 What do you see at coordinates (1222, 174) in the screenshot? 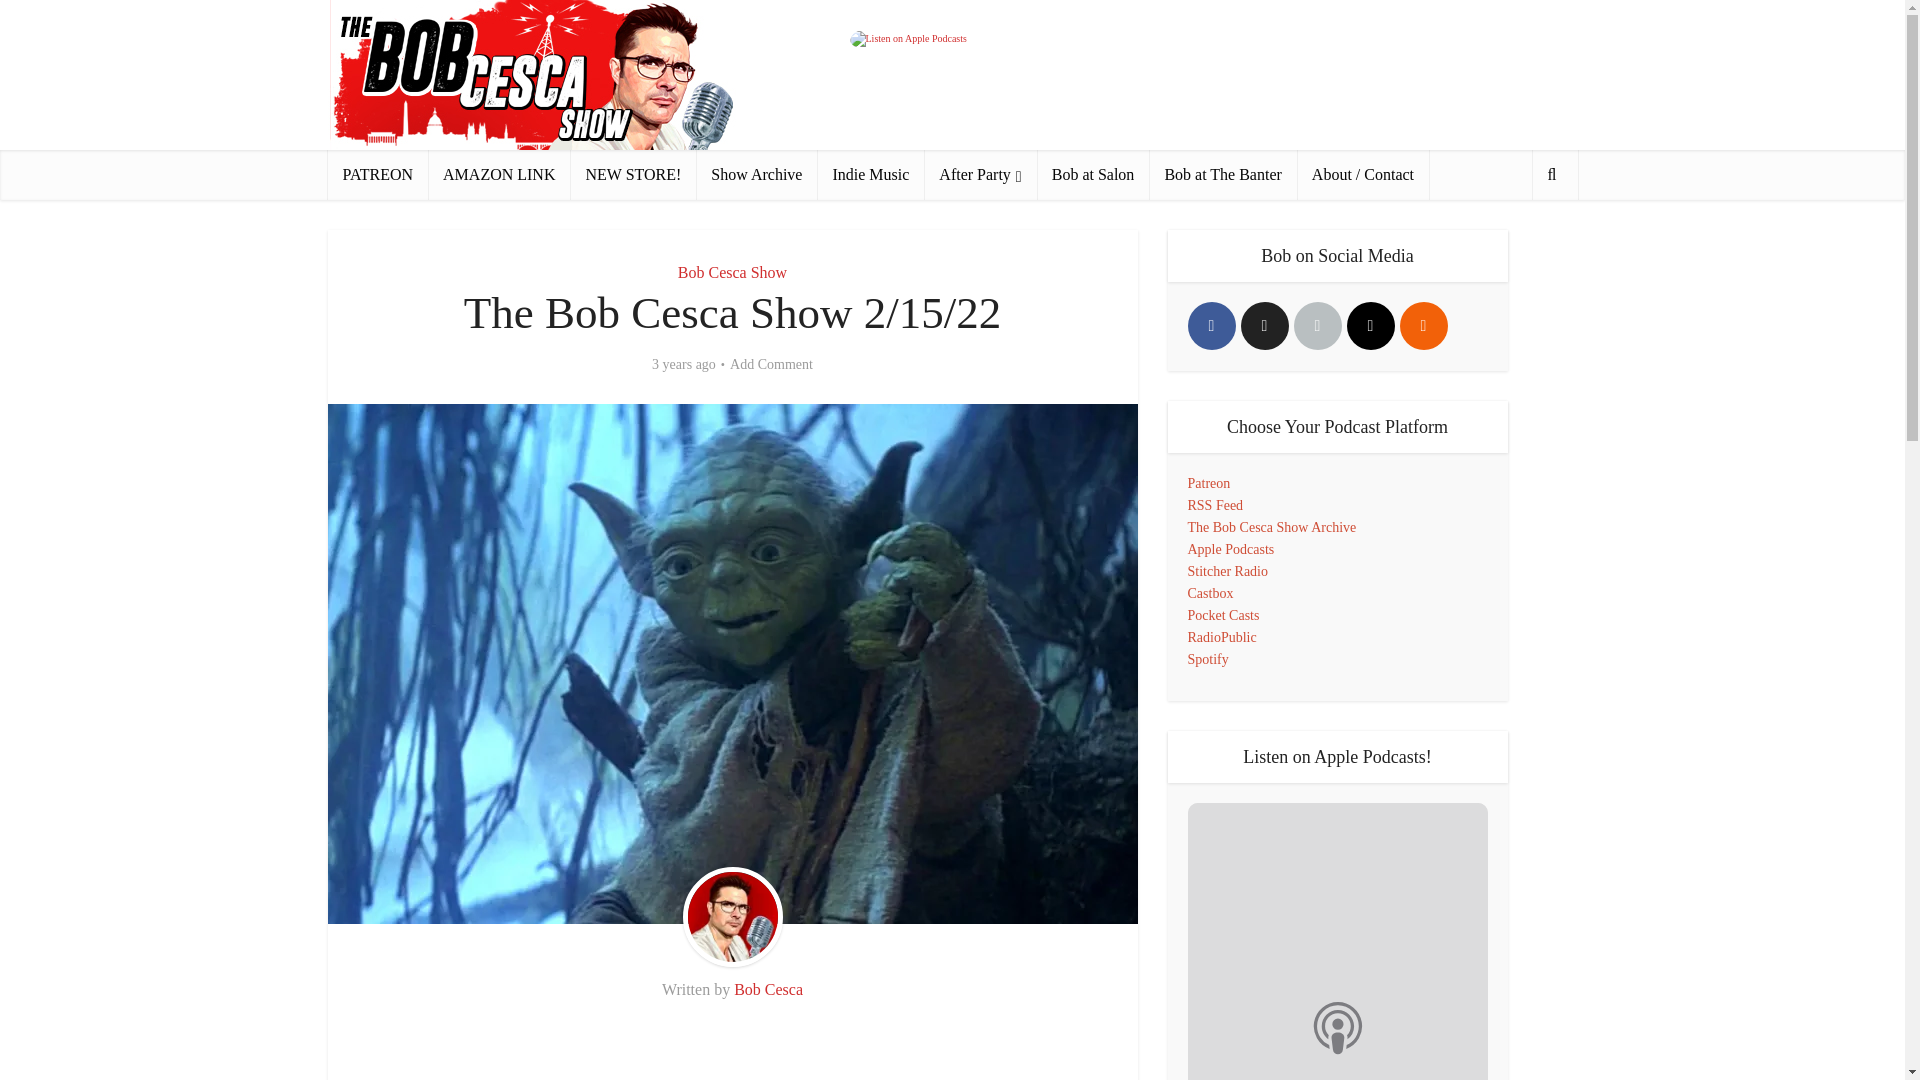
I see `Bob at The Banter` at bounding box center [1222, 174].